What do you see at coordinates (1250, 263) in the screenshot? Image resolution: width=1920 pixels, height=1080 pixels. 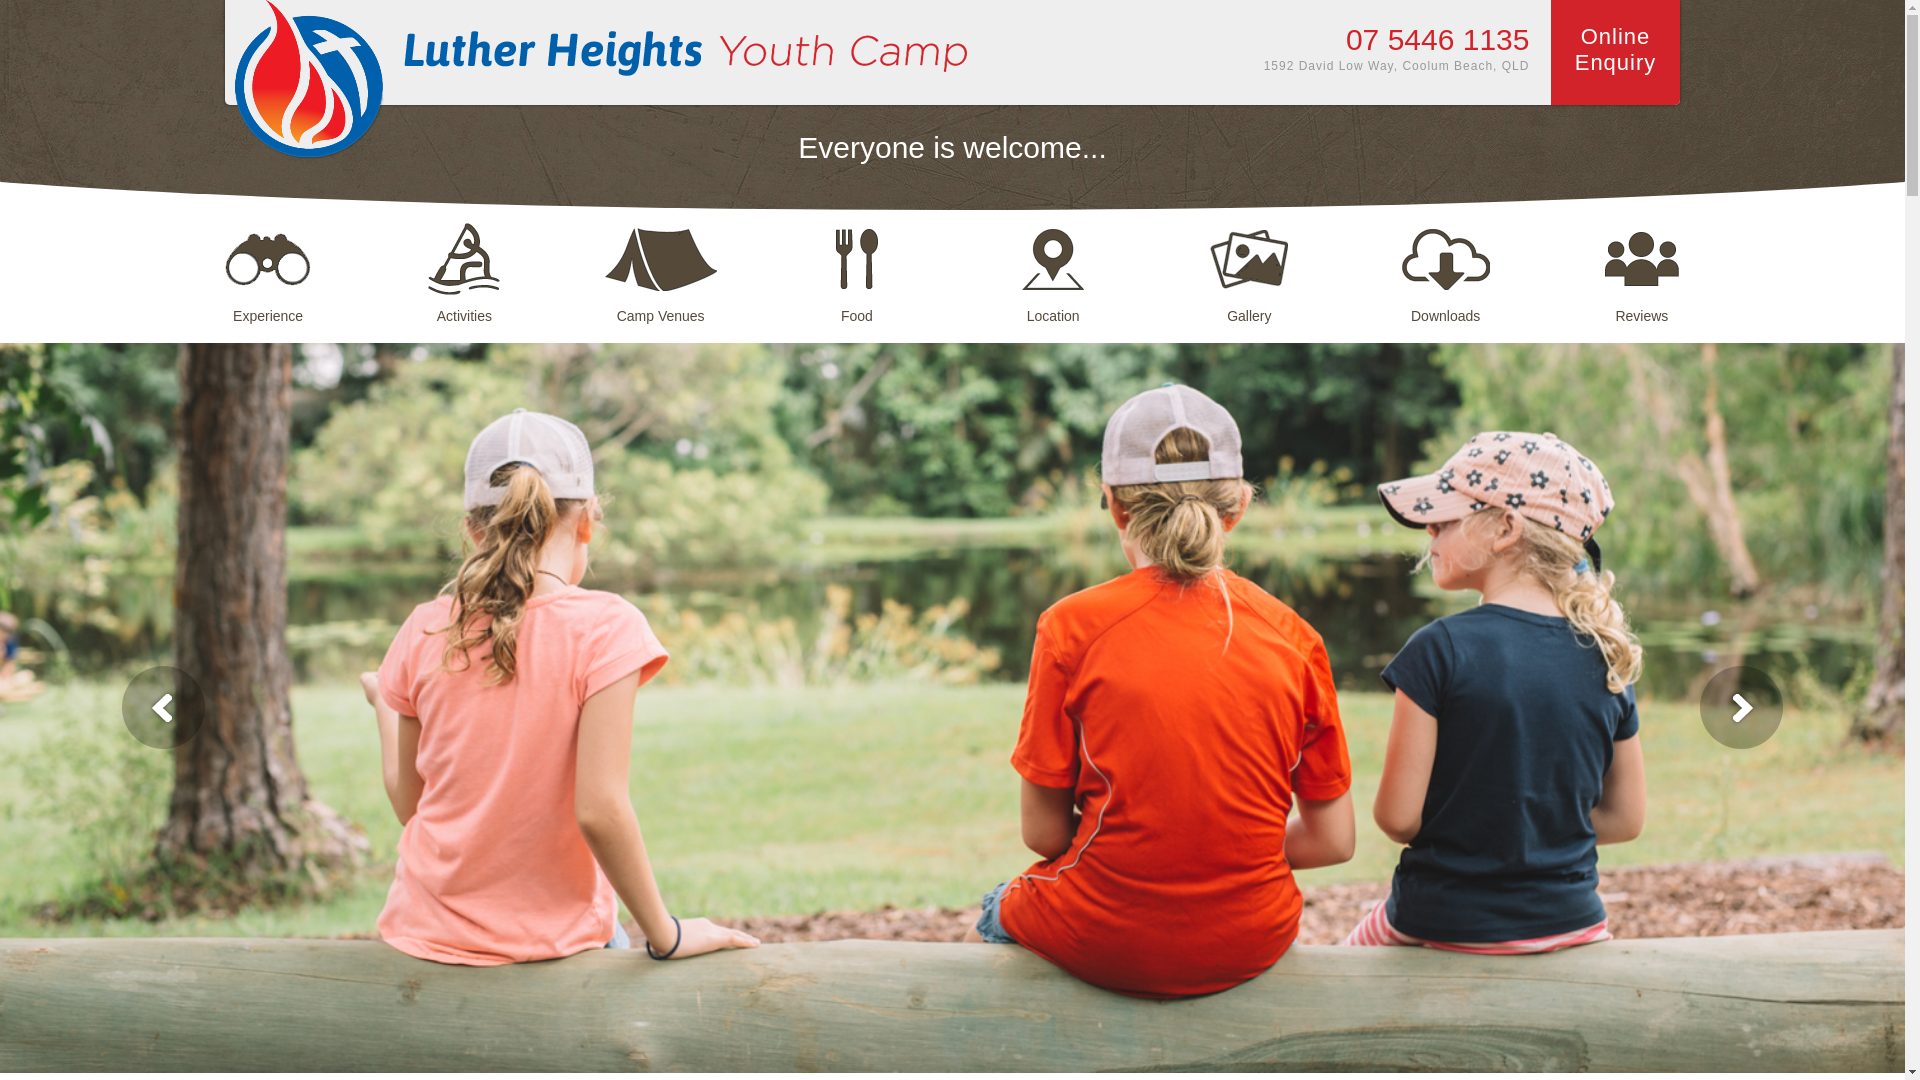 I see `Gallery` at bounding box center [1250, 263].